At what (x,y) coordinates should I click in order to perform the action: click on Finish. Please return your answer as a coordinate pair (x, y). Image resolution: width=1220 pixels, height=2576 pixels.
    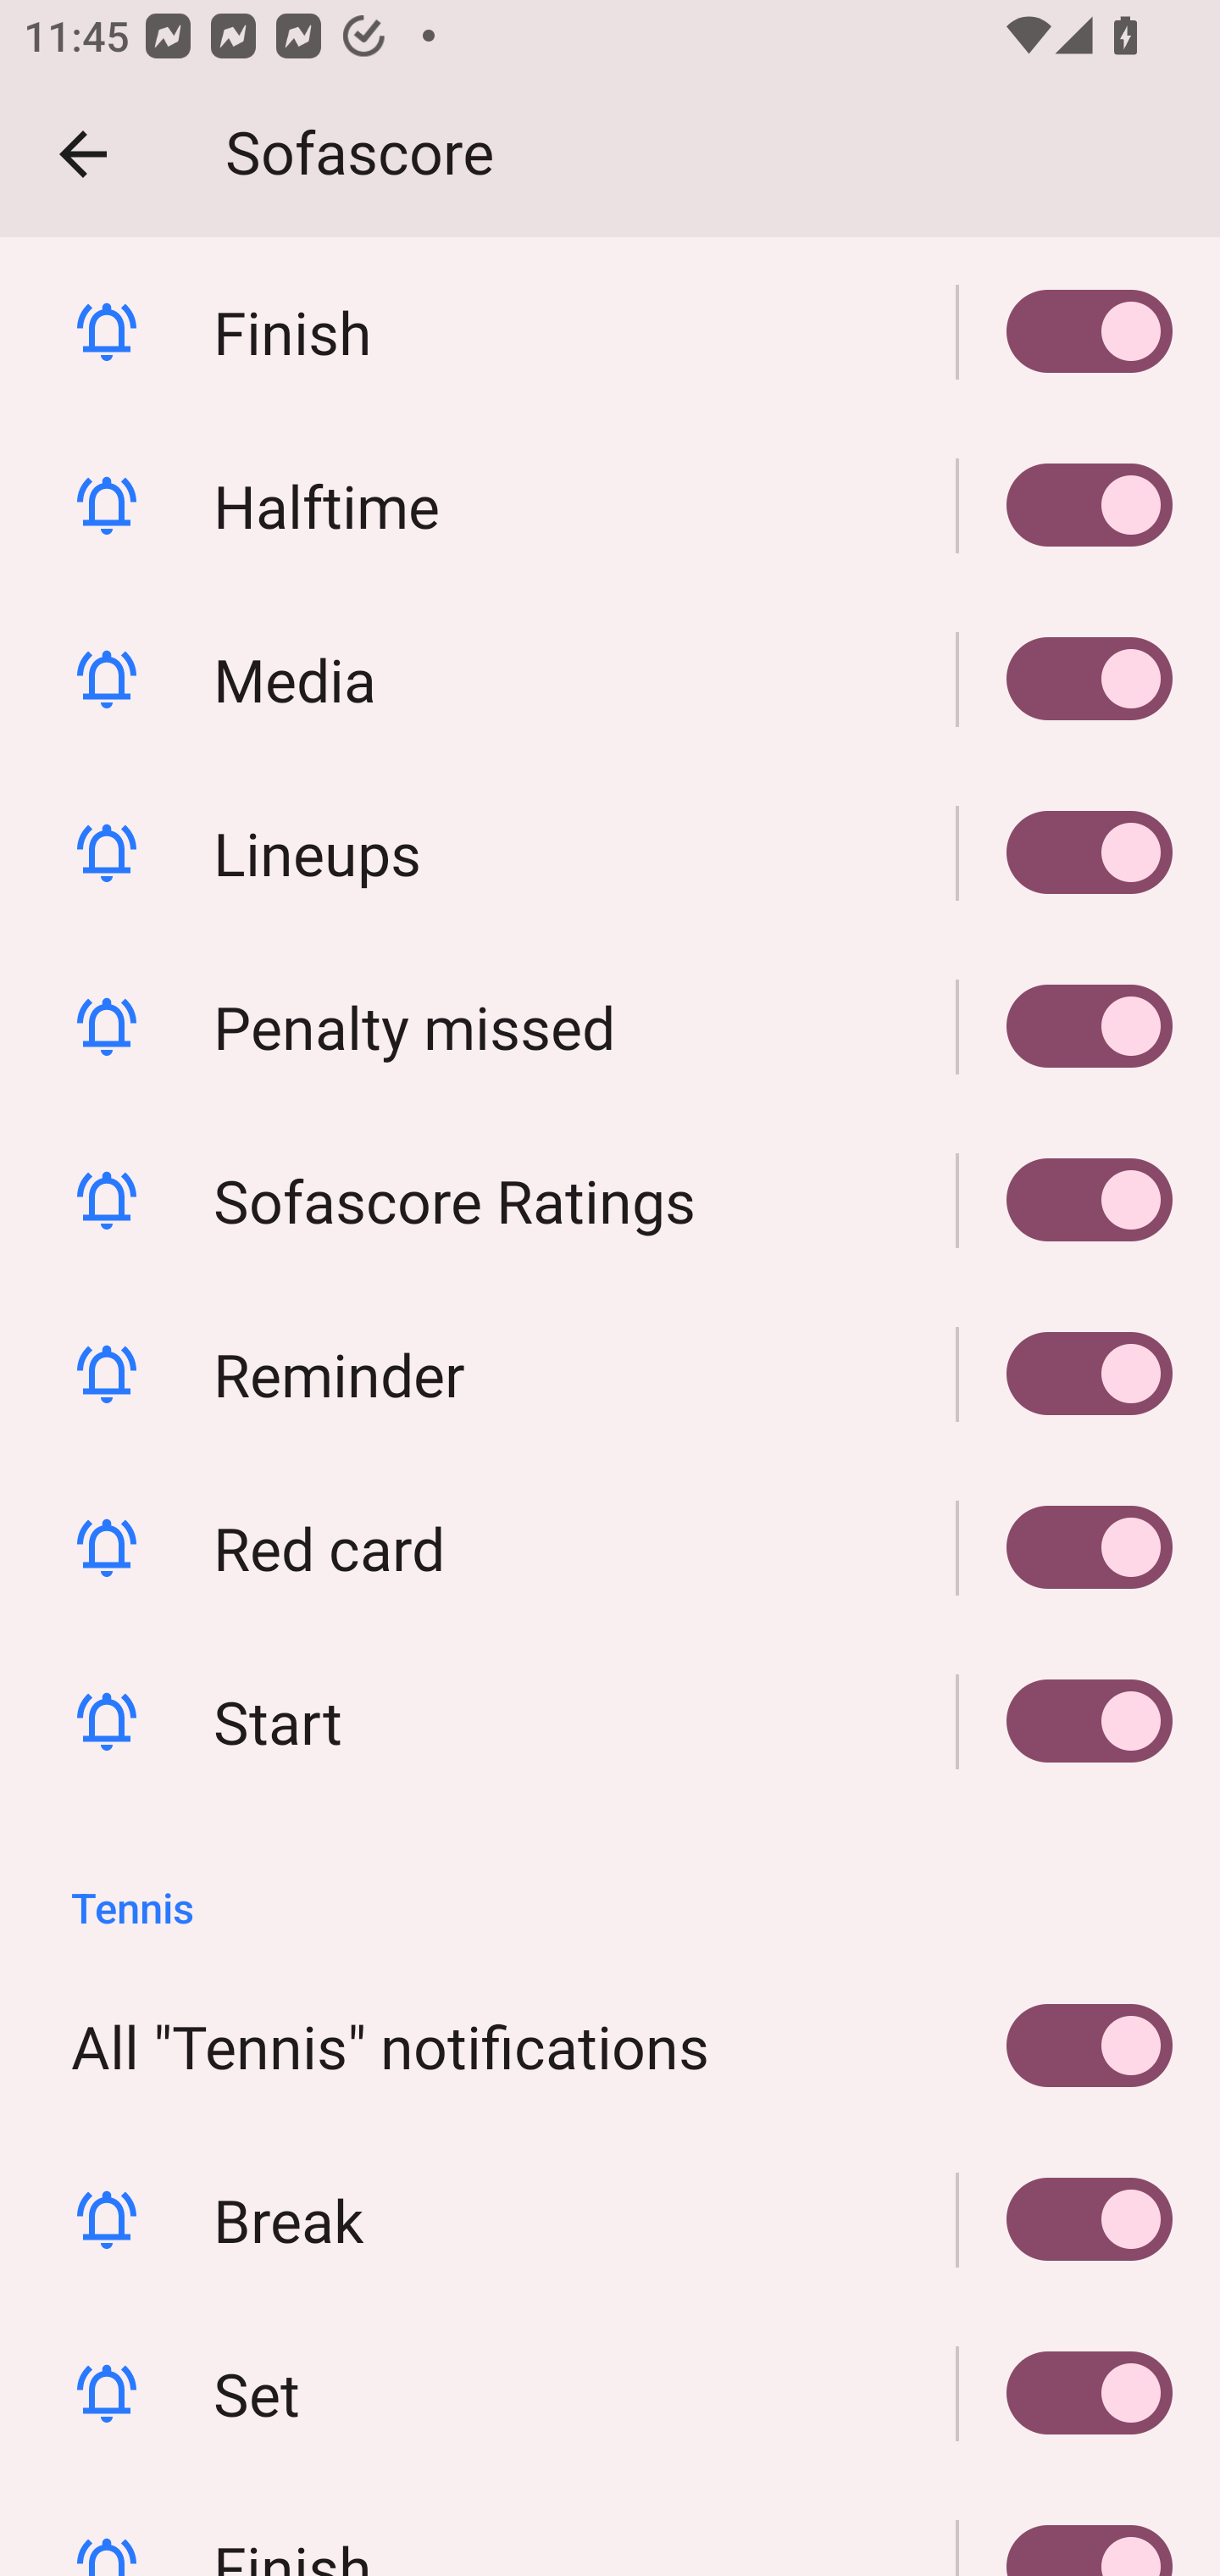
    Looking at the image, I should click on (1065, 330).